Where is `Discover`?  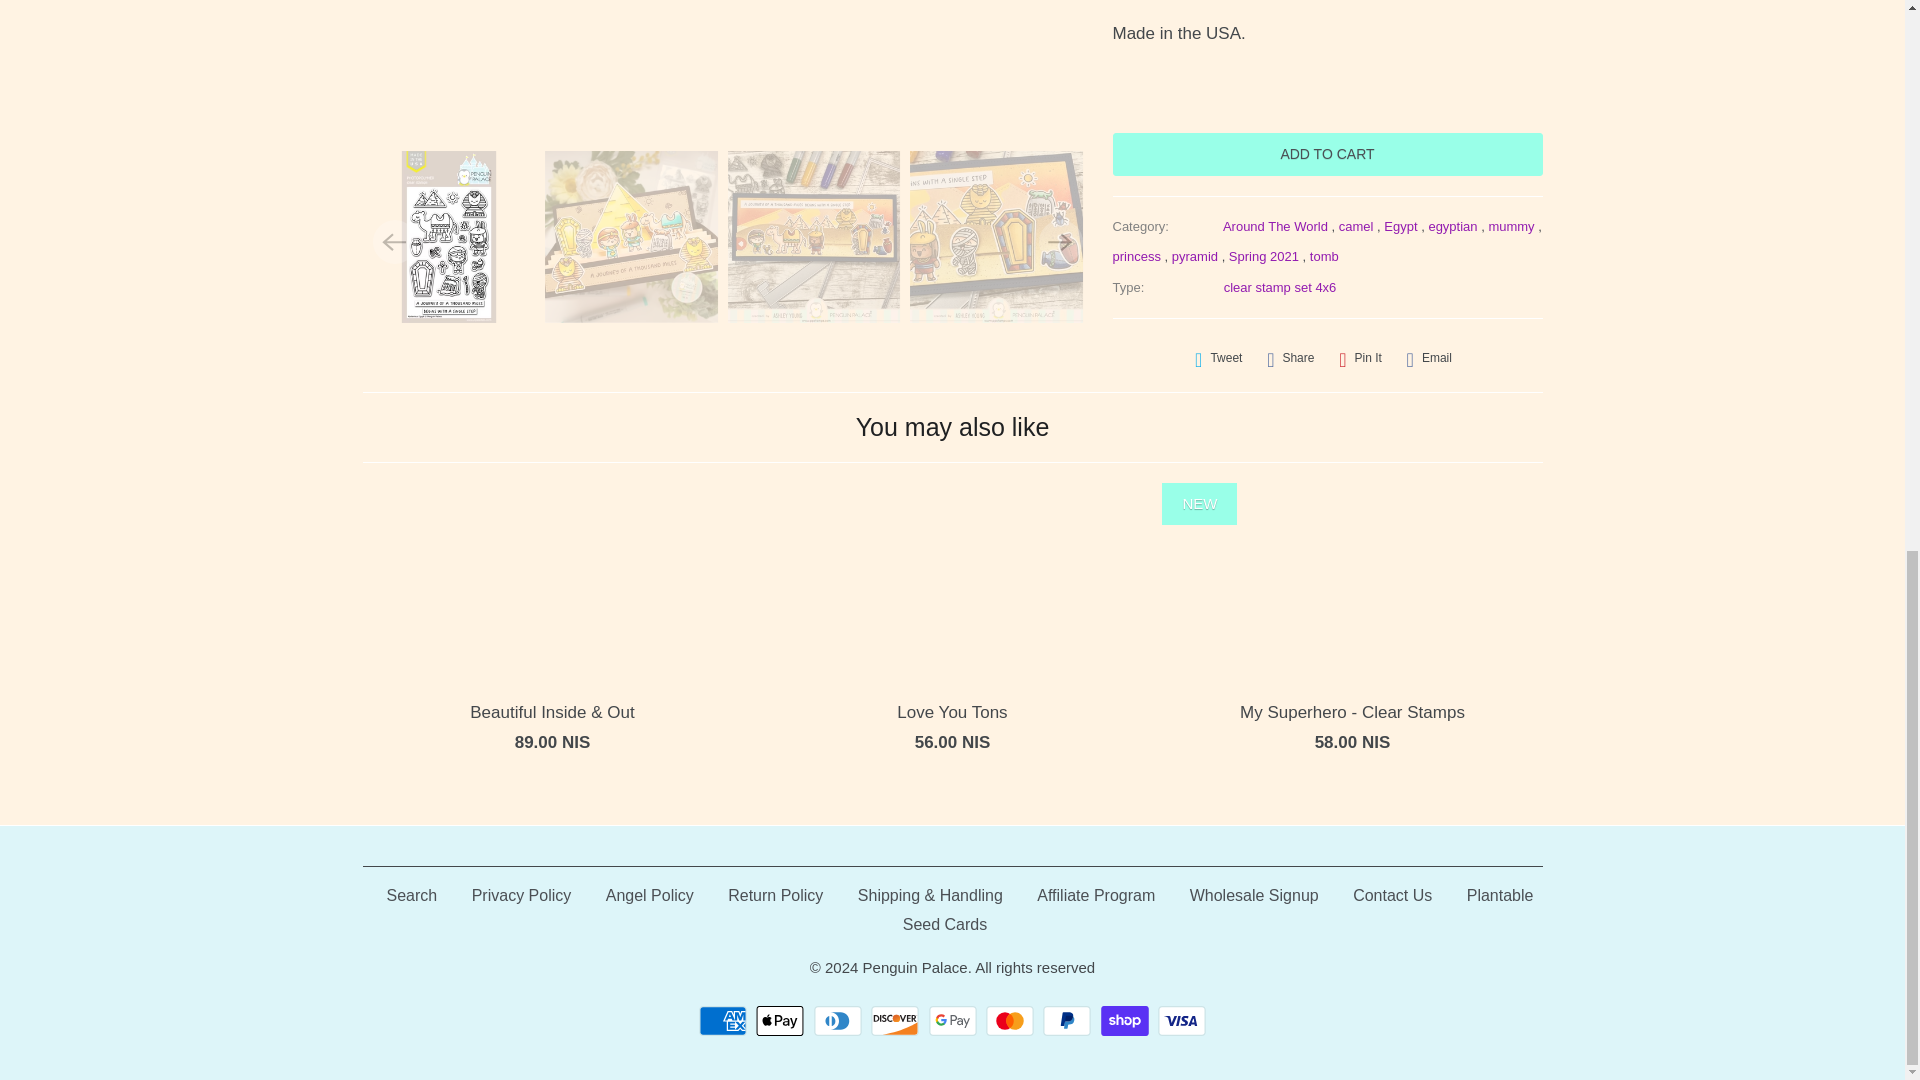 Discover is located at coordinates (897, 1020).